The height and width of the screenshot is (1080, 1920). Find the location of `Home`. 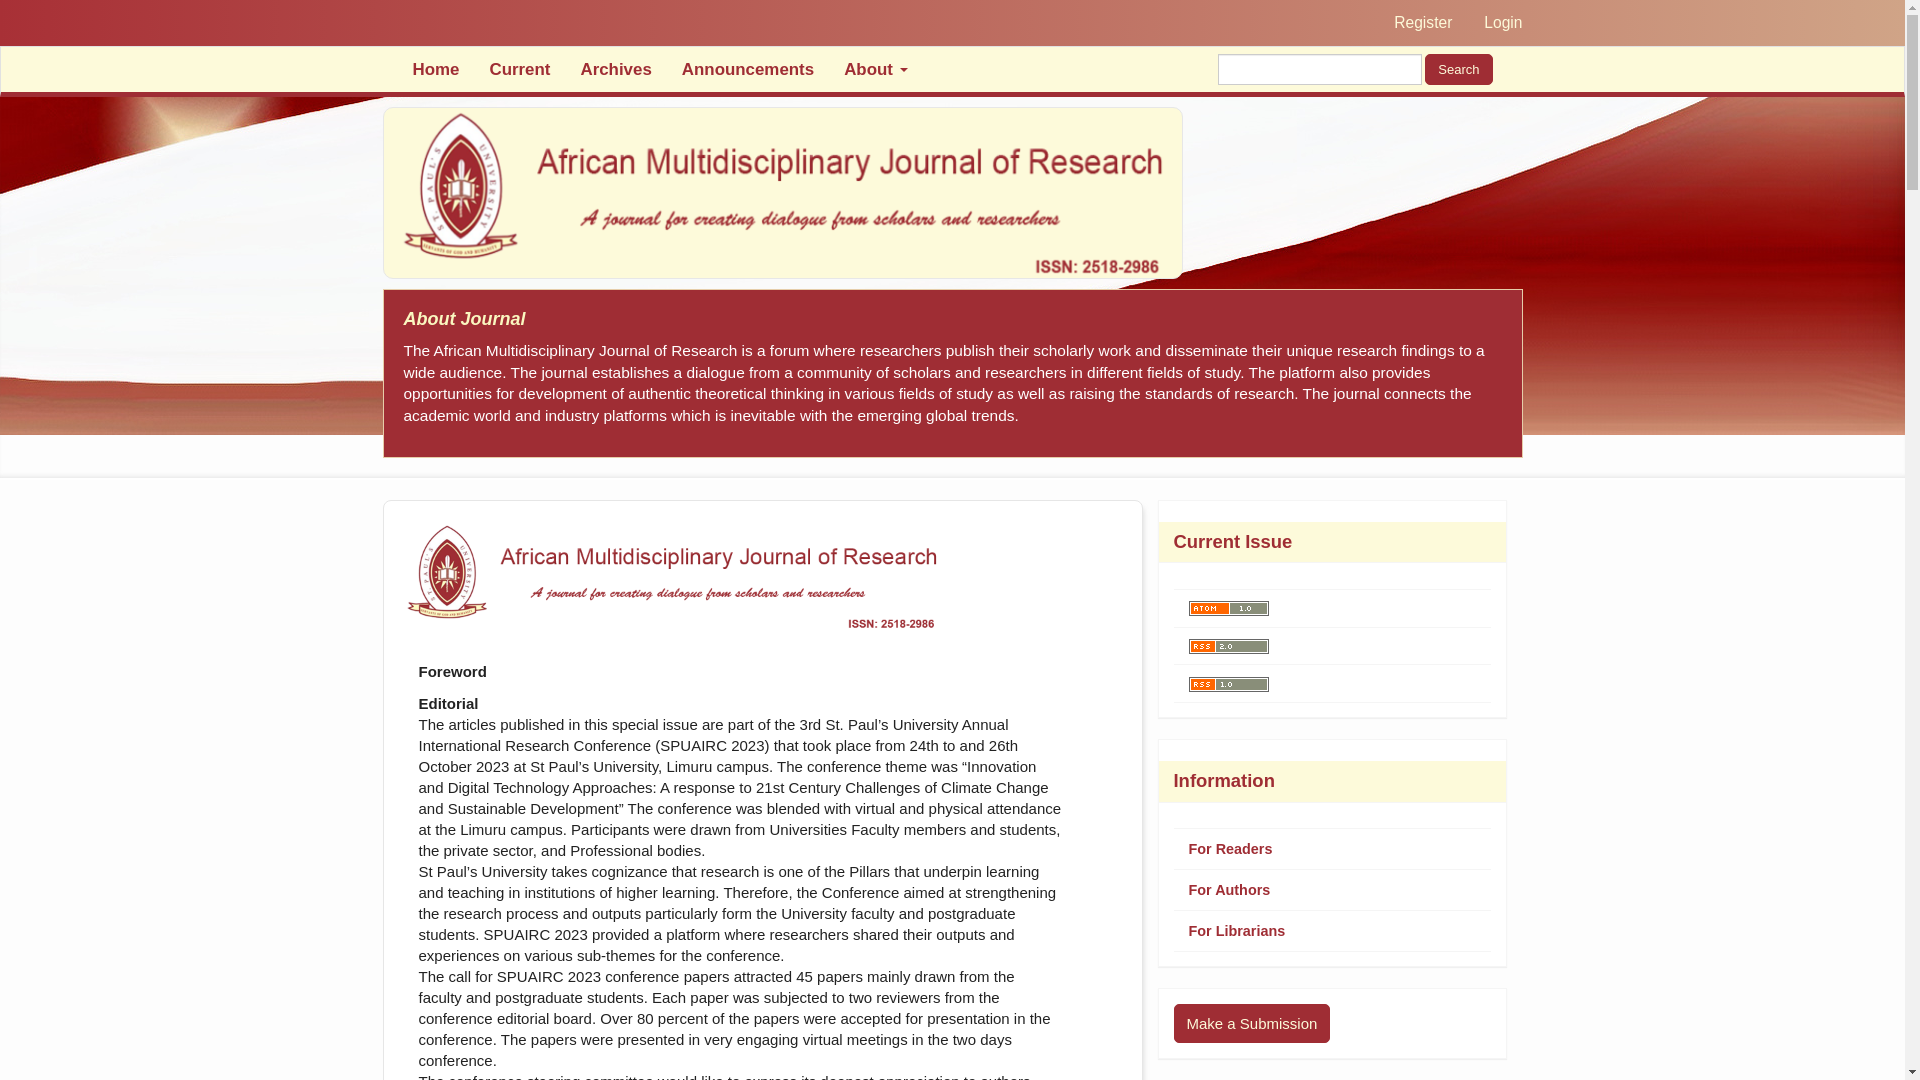

Home is located at coordinates (436, 69).